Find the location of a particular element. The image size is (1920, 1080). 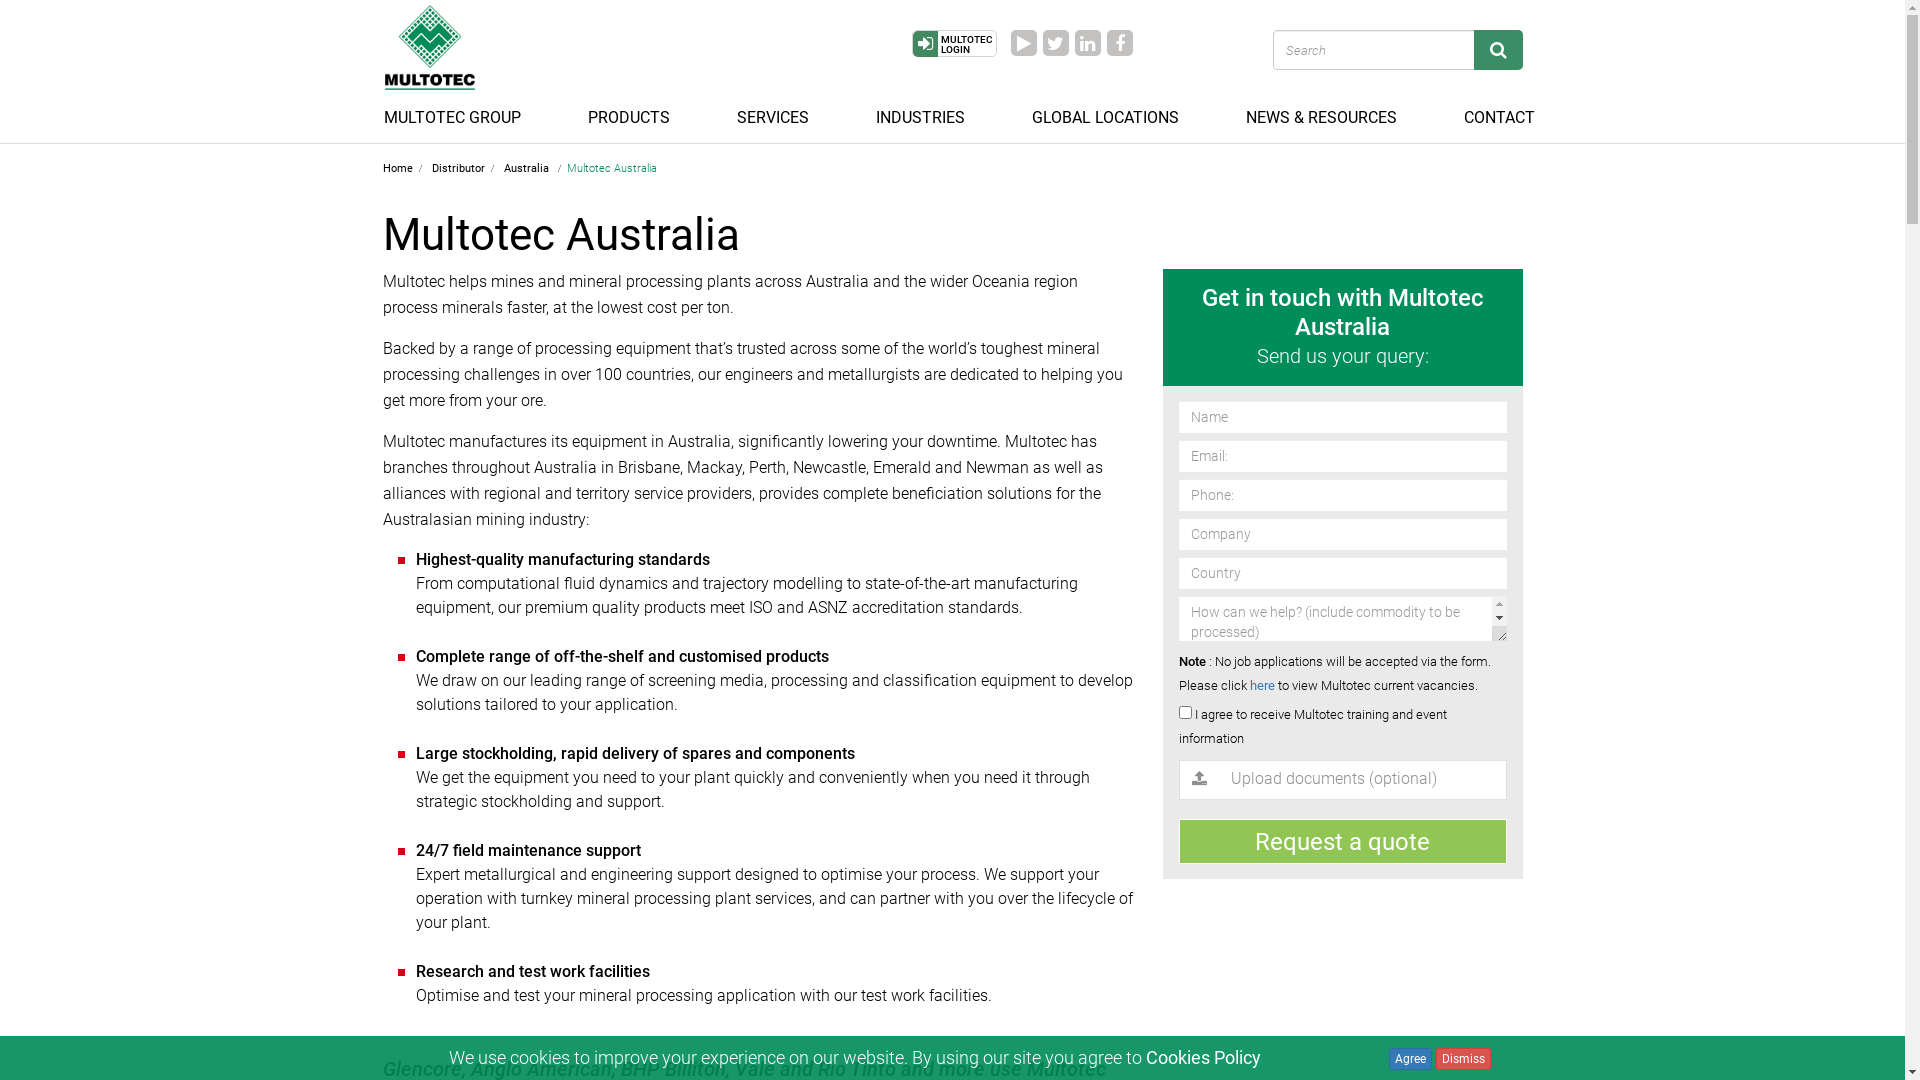

CONTACT is located at coordinates (1500, 114).